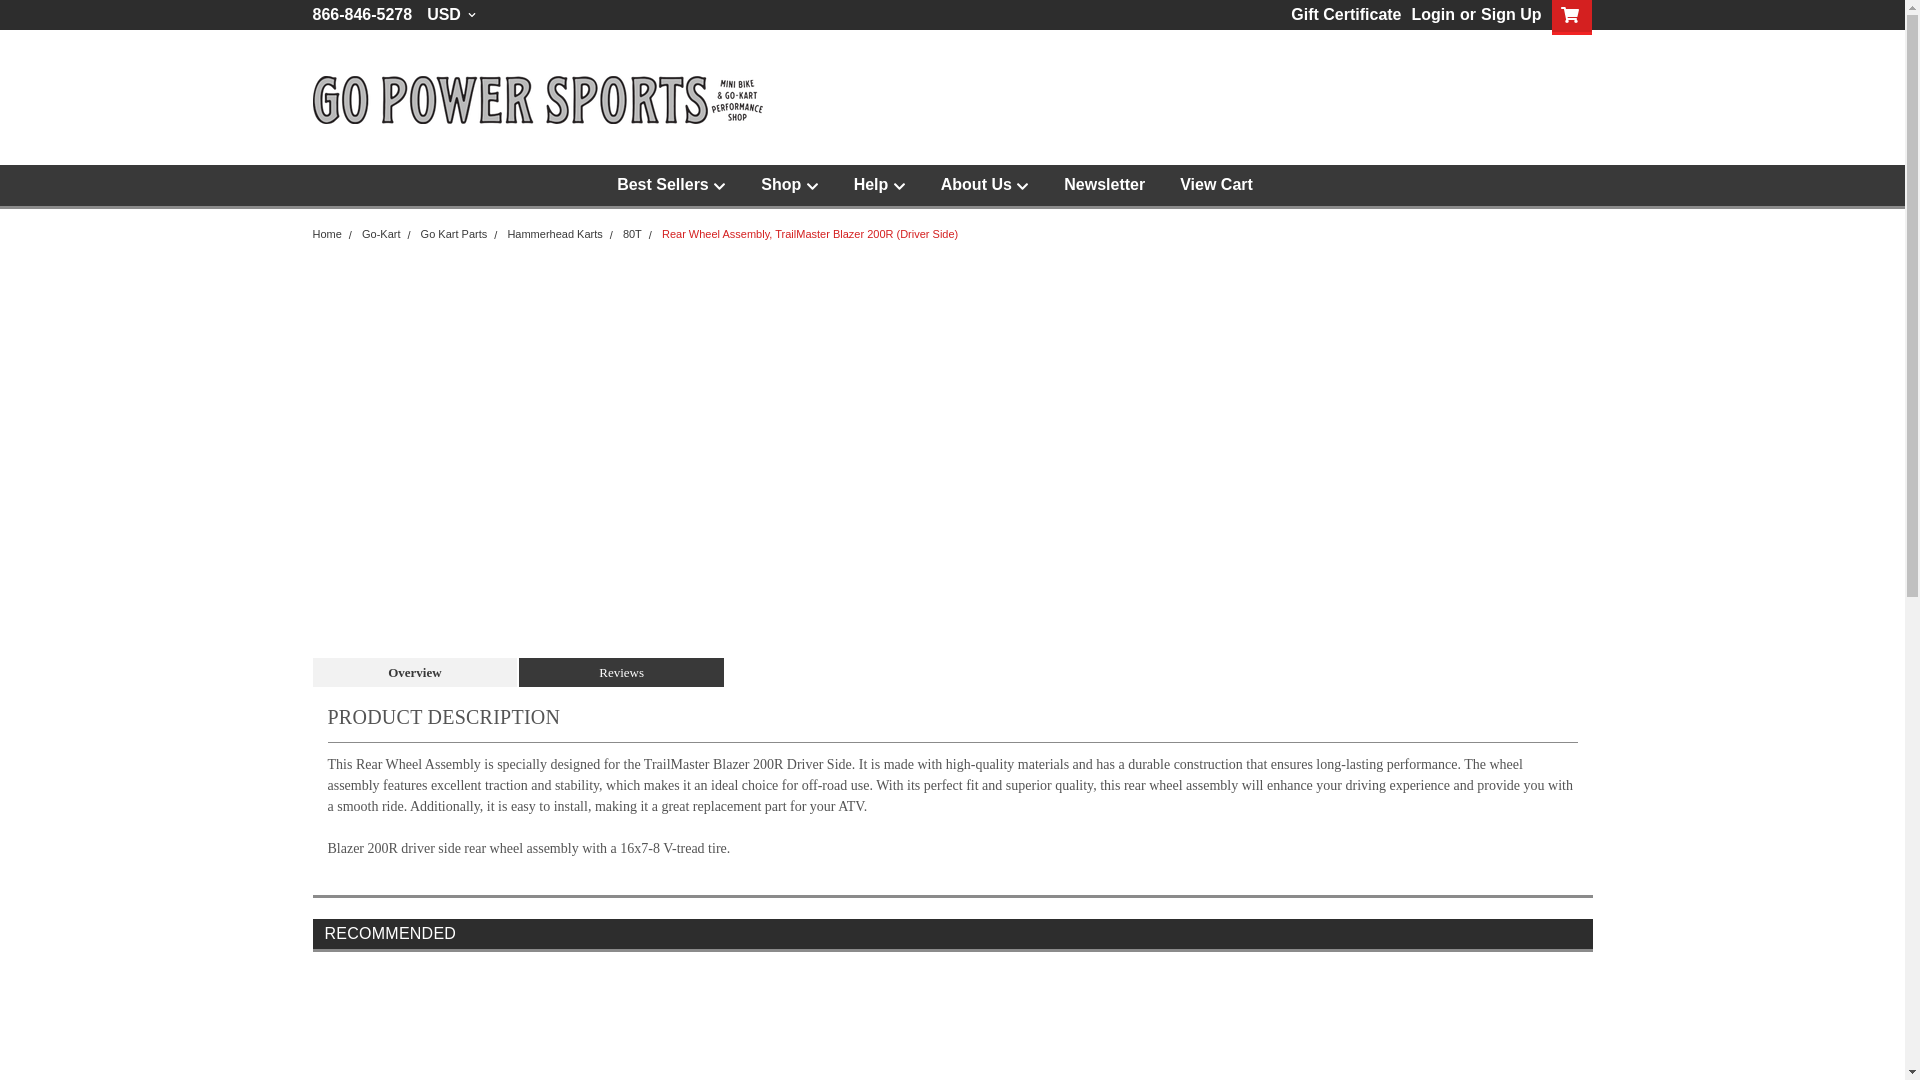 Image resolution: width=1920 pixels, height=1080 pixels. What do you see at coordinates (1433, 15) in the screenshot?
I see `Login` at bounding box center [1433, 15].